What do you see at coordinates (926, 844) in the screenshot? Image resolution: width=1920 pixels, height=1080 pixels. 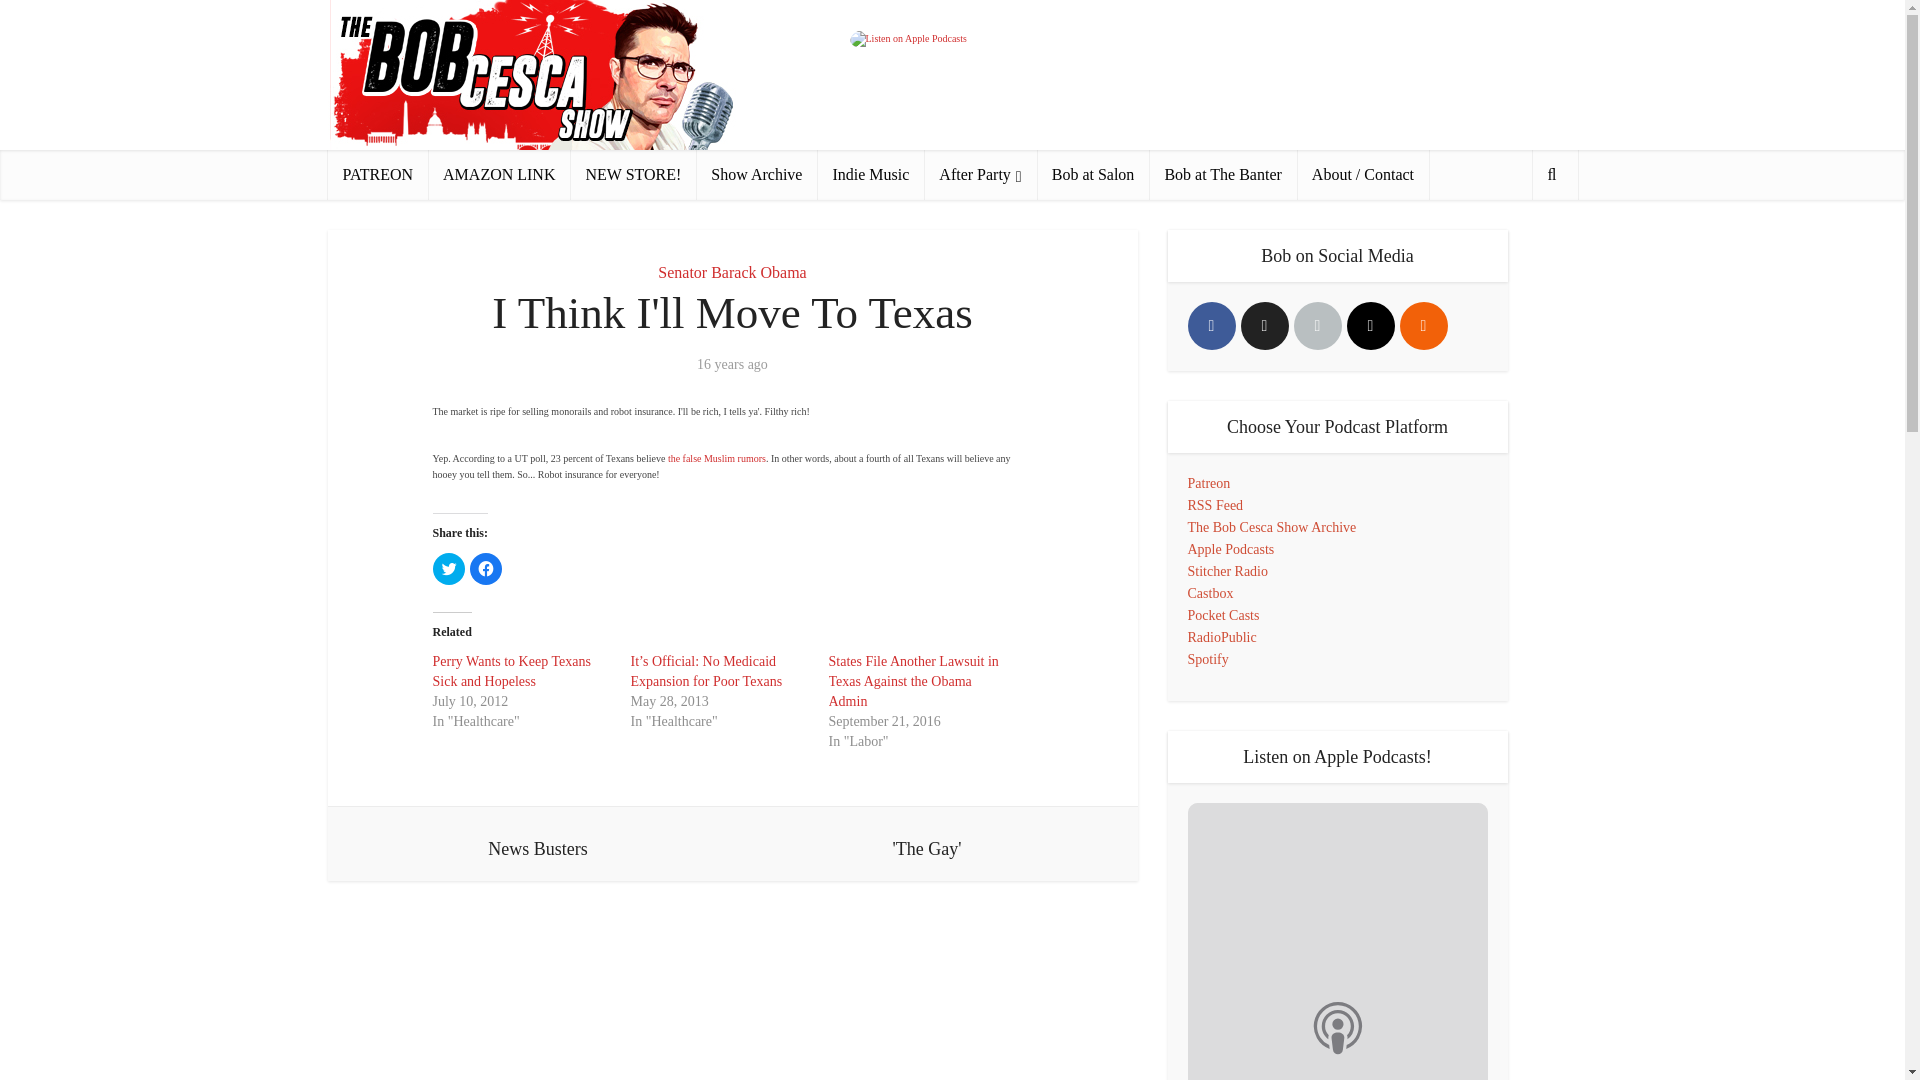 I see `'The Gay'` at bounding box center [926, 844].